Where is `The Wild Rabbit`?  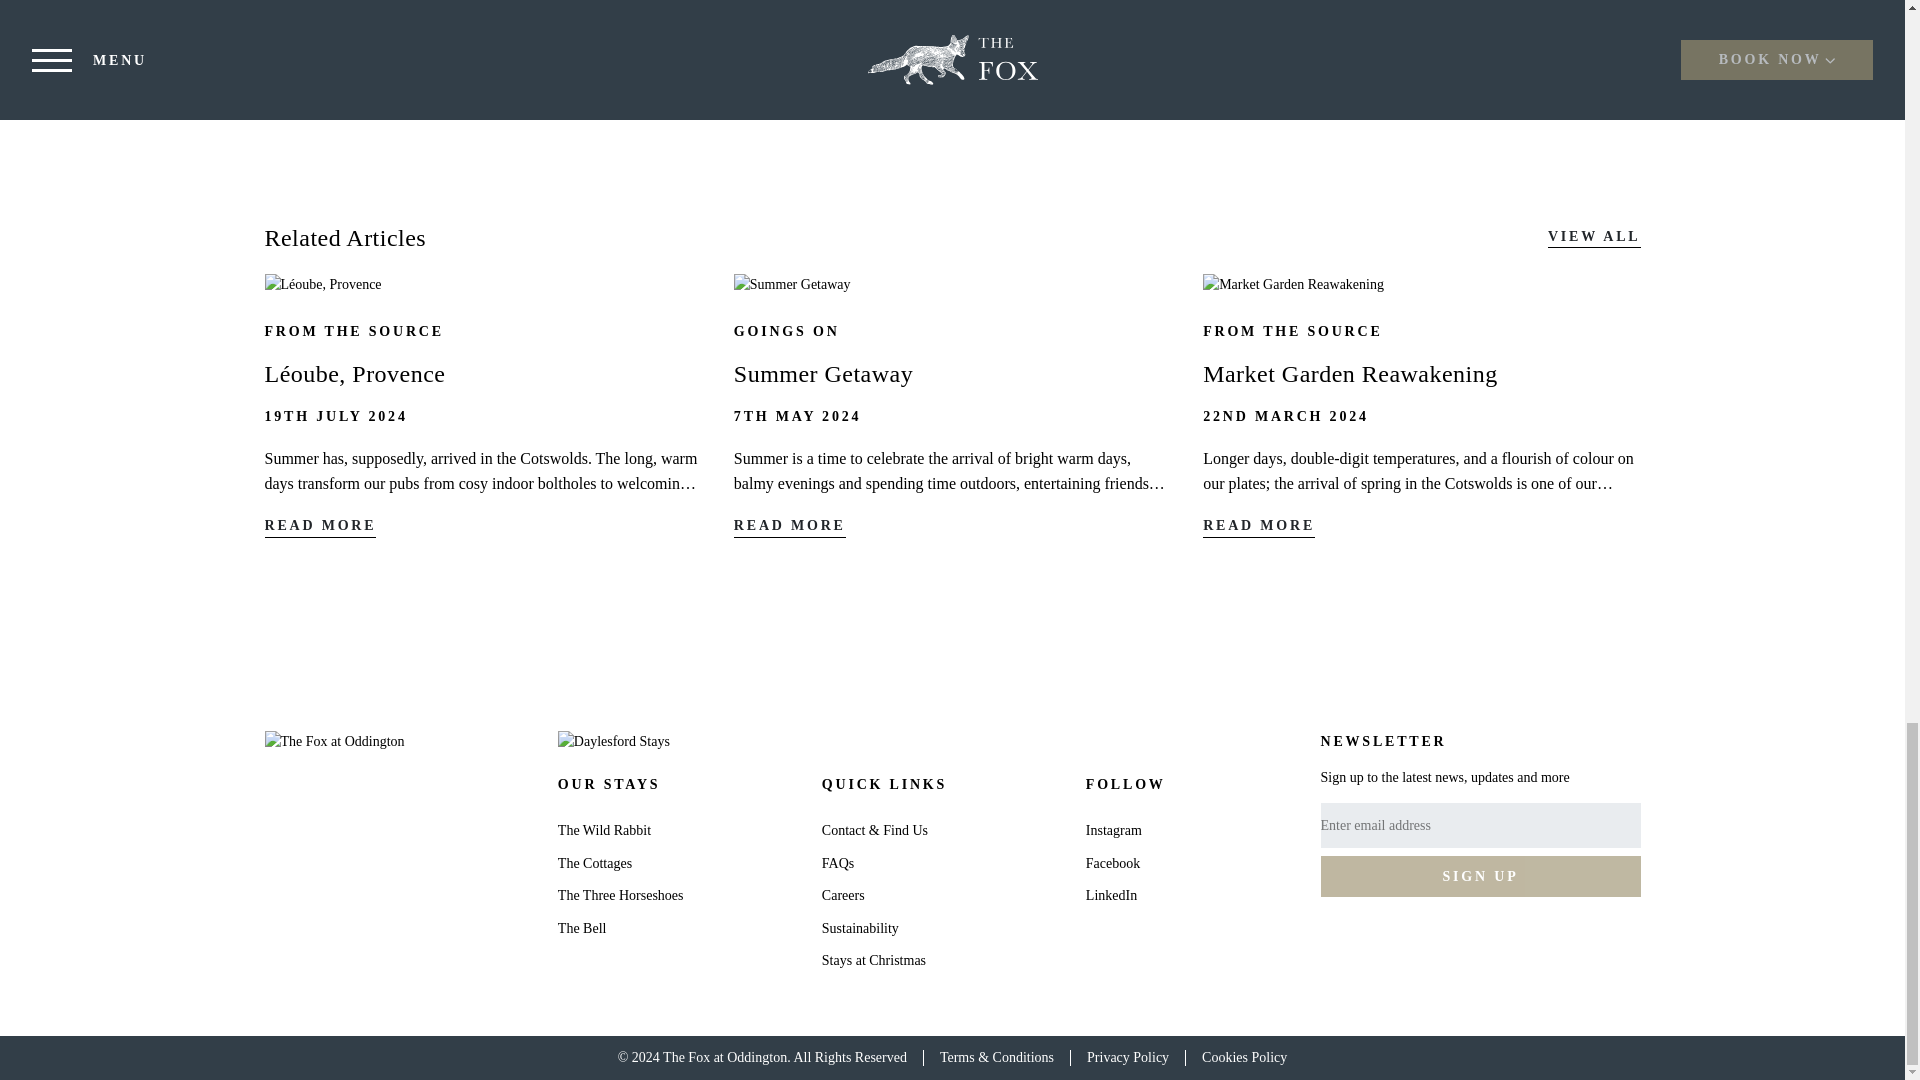
The Wild Rabbit is located at coordinates (604, 830).